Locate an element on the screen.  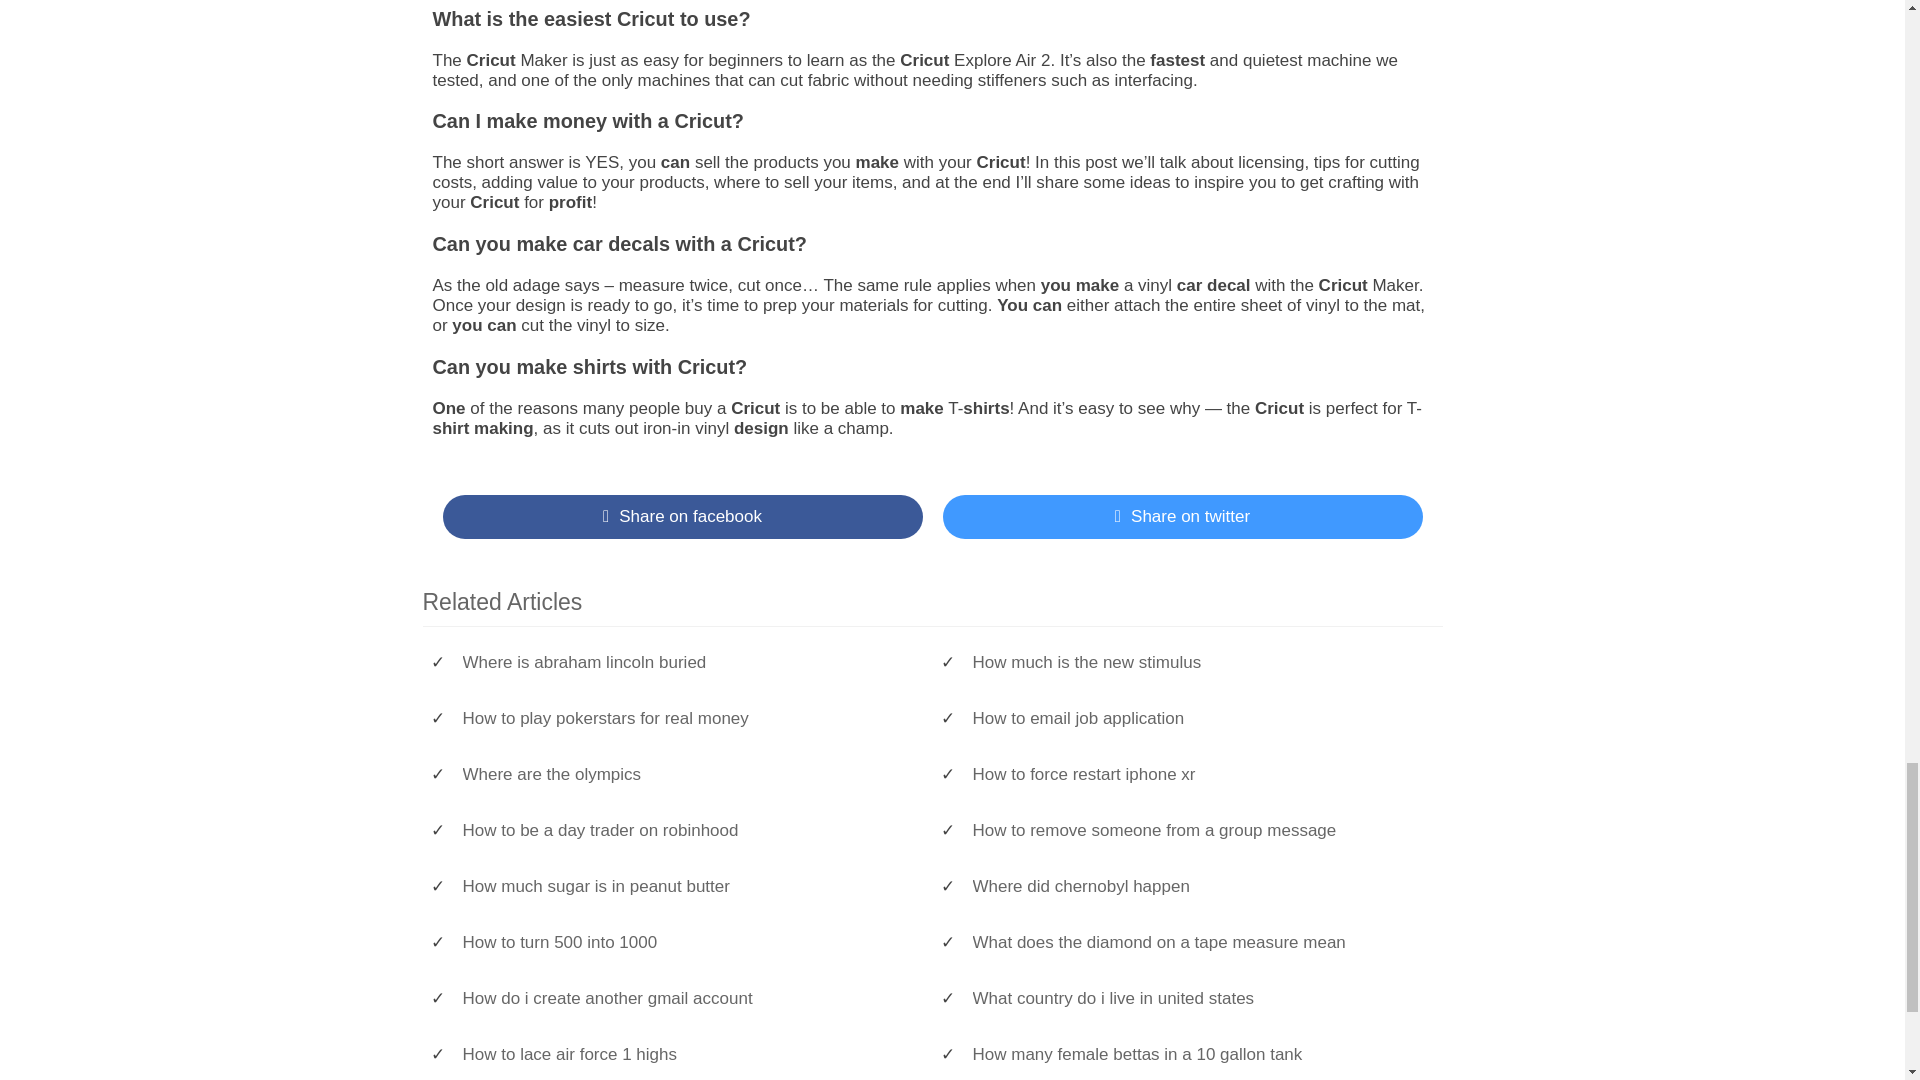
Share on facebook is located at coordinates (681, 516).